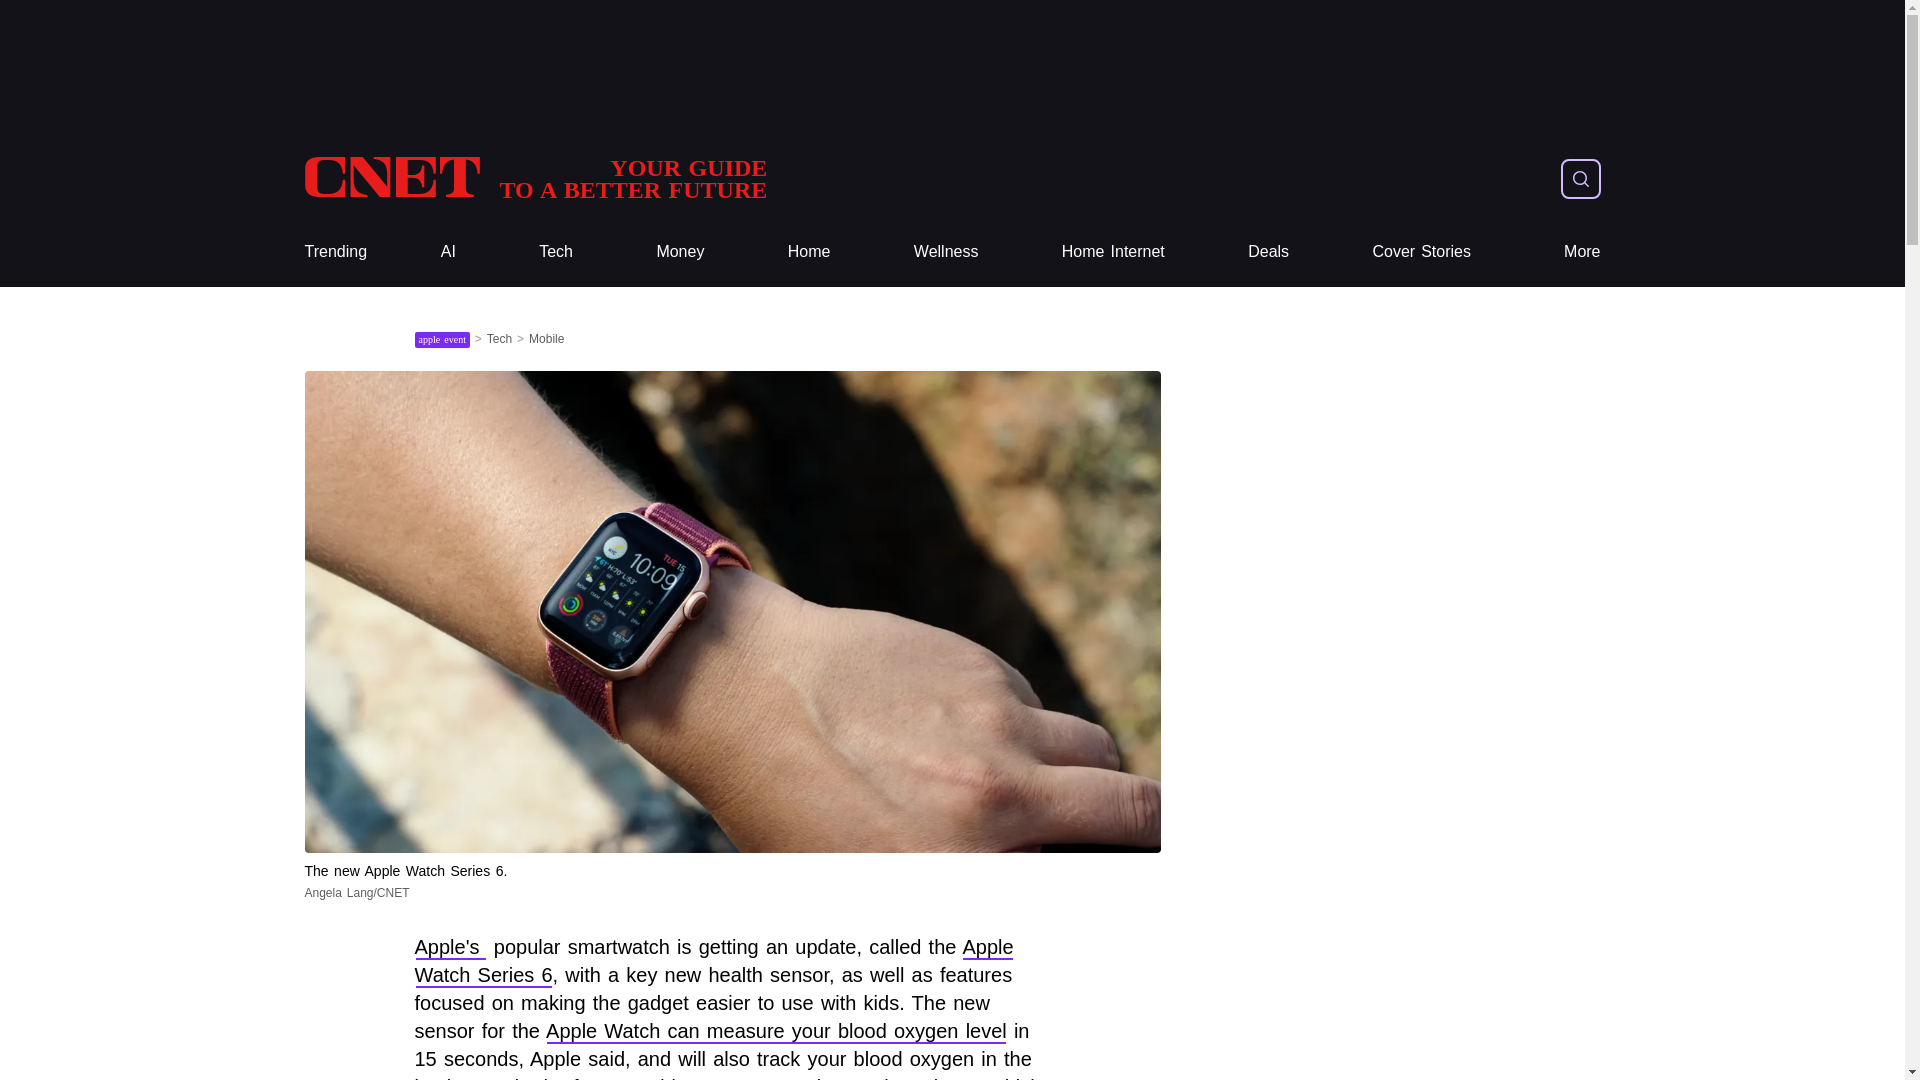 Image resolution: width=1920 pixels, height=1080 pixels. What do you see at coordinates (534, 178) in the screenshot?
I see `Trending` at bounding box center [534, 178].